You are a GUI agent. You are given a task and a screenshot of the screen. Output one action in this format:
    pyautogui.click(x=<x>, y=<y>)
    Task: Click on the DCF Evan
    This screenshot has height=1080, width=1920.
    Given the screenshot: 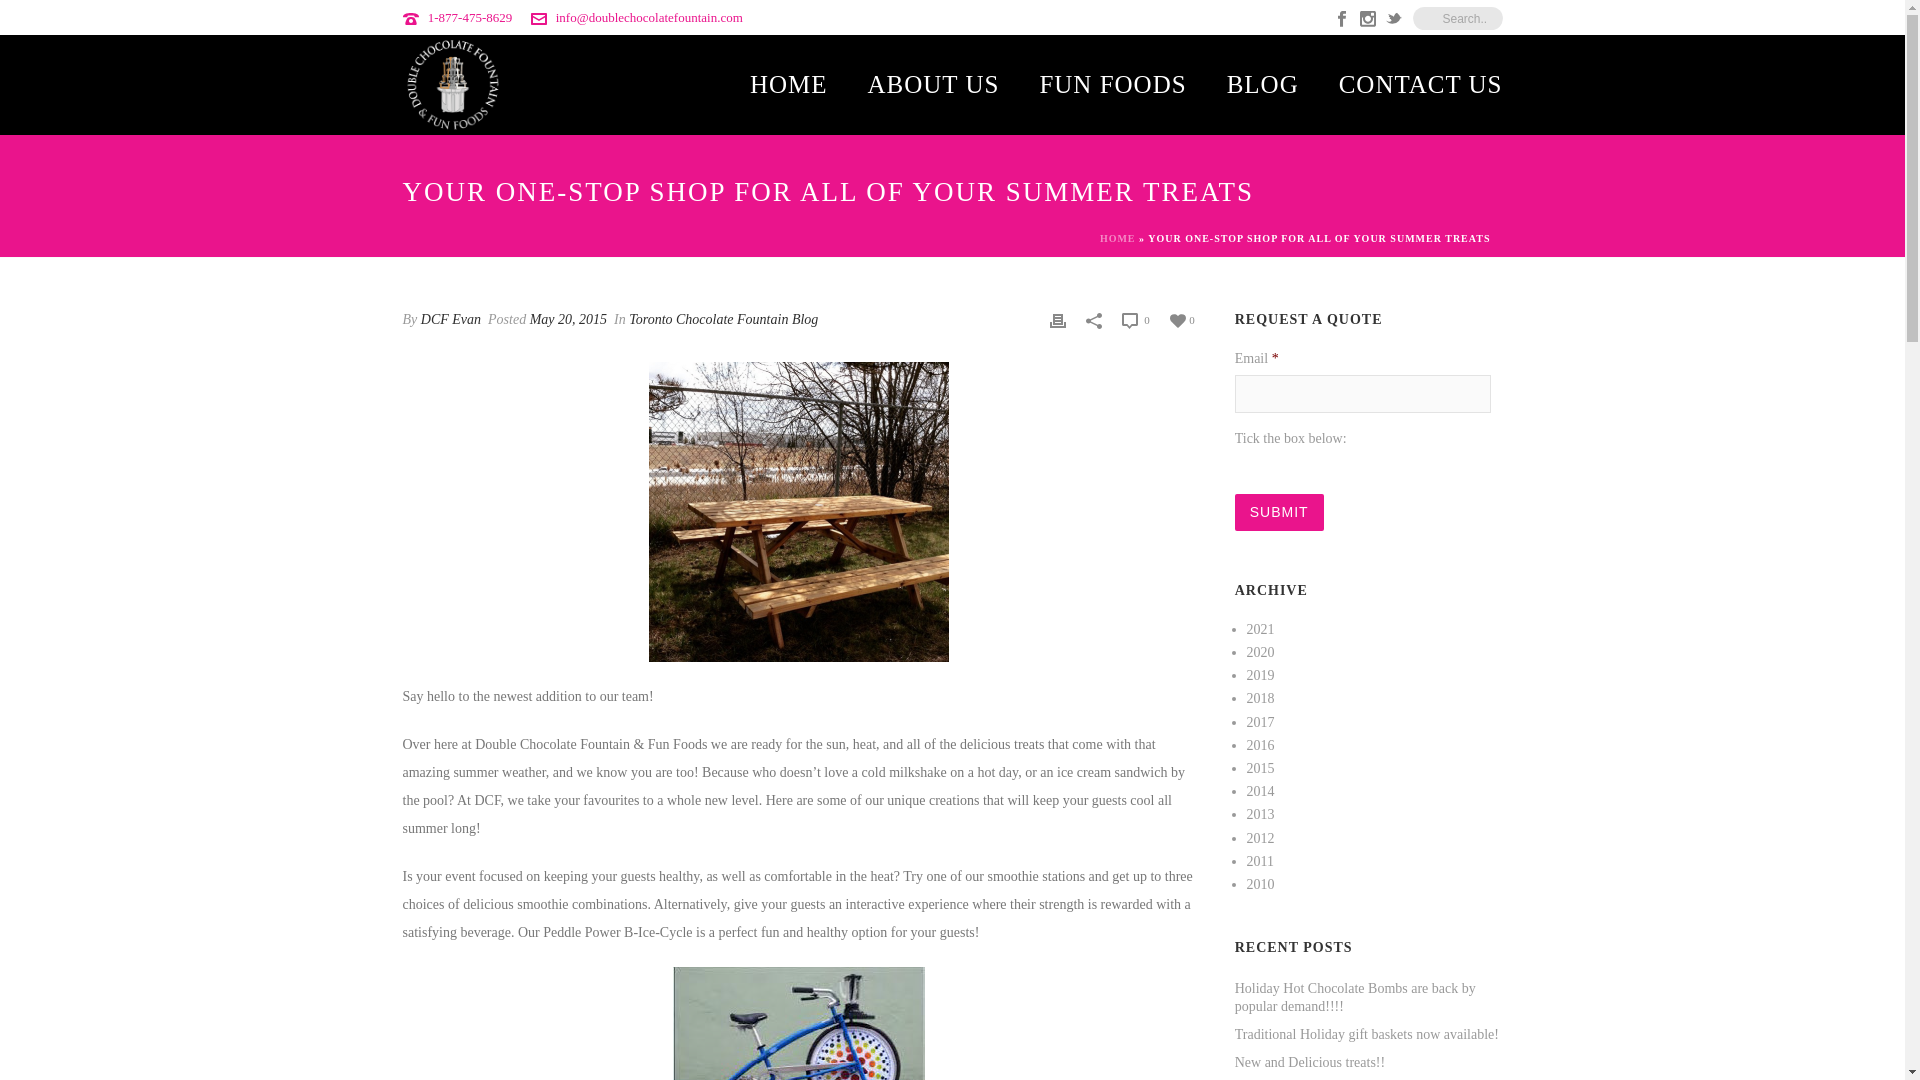 What is the action you would take?
    pyautogui.click(x=450, y=320)
    